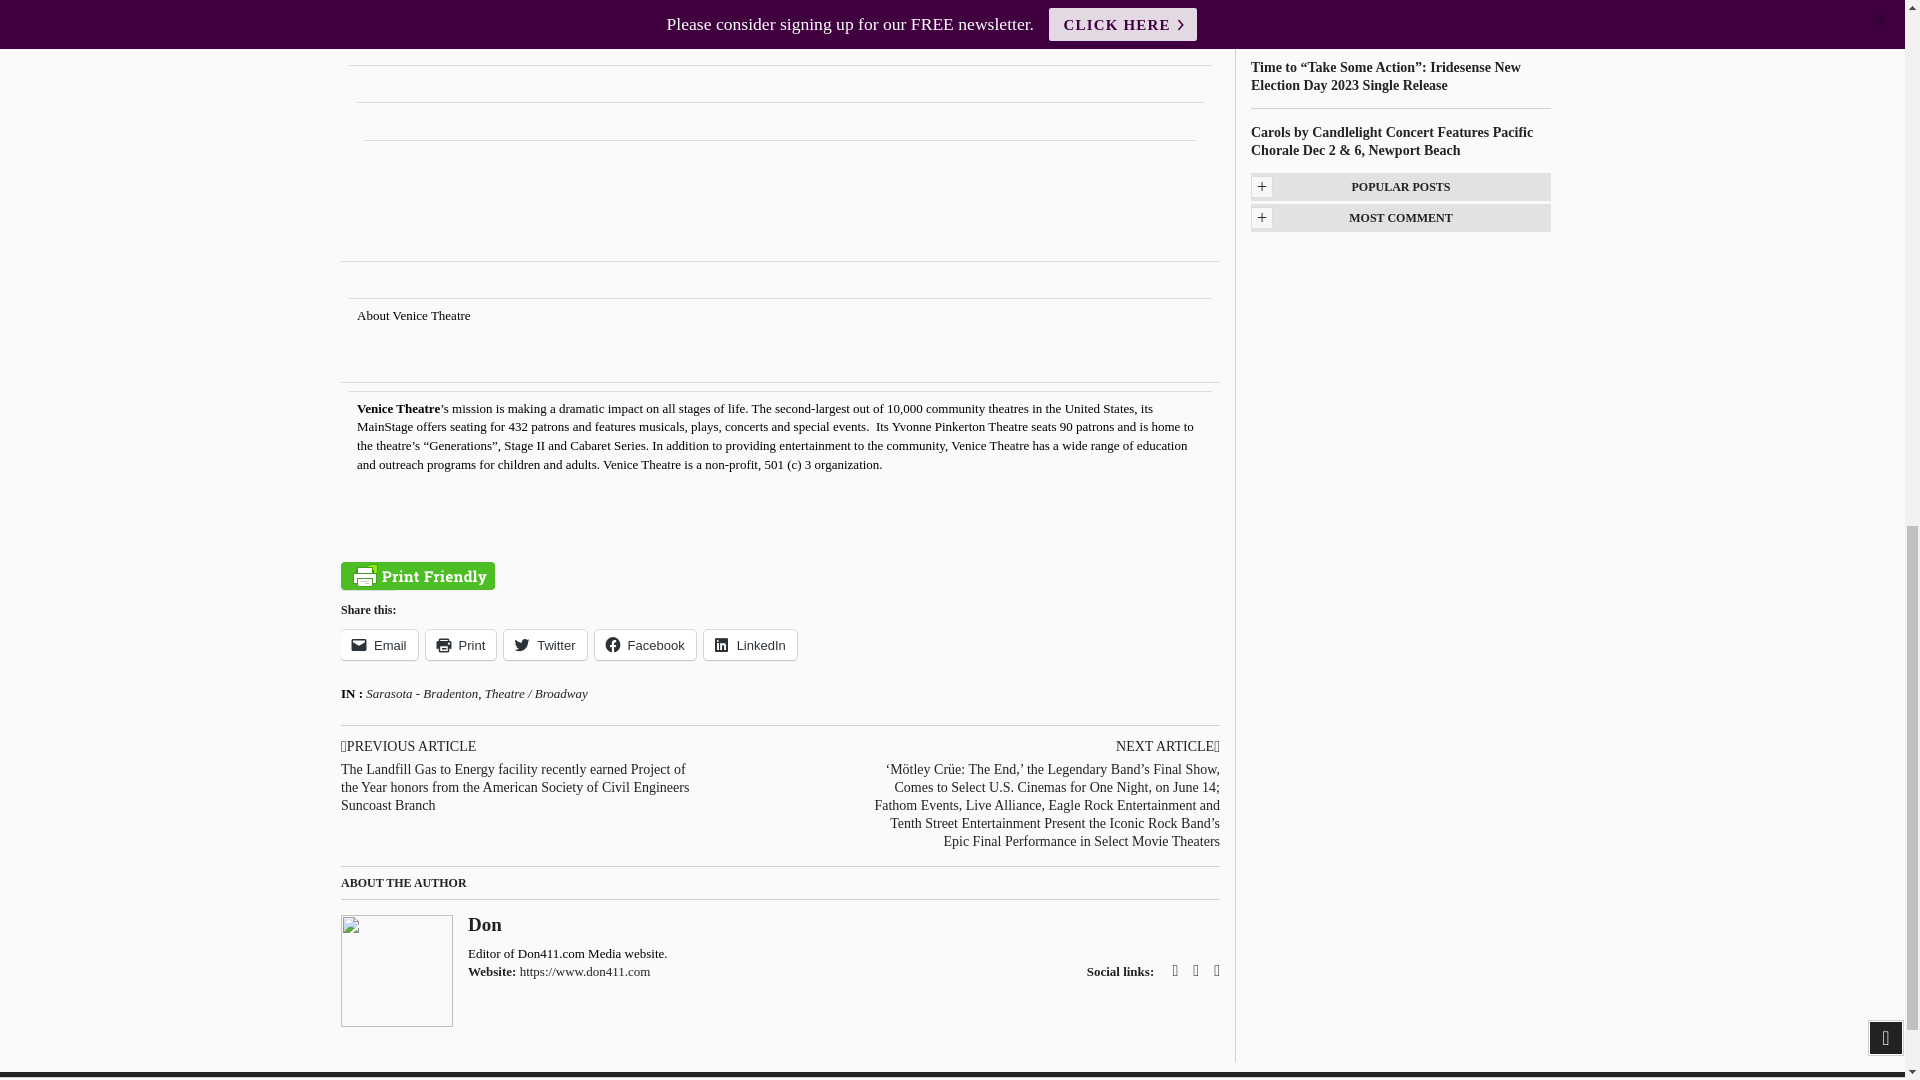 This screenshot has height=1080, width=1920. I want to click on Don, so click(484, 924).